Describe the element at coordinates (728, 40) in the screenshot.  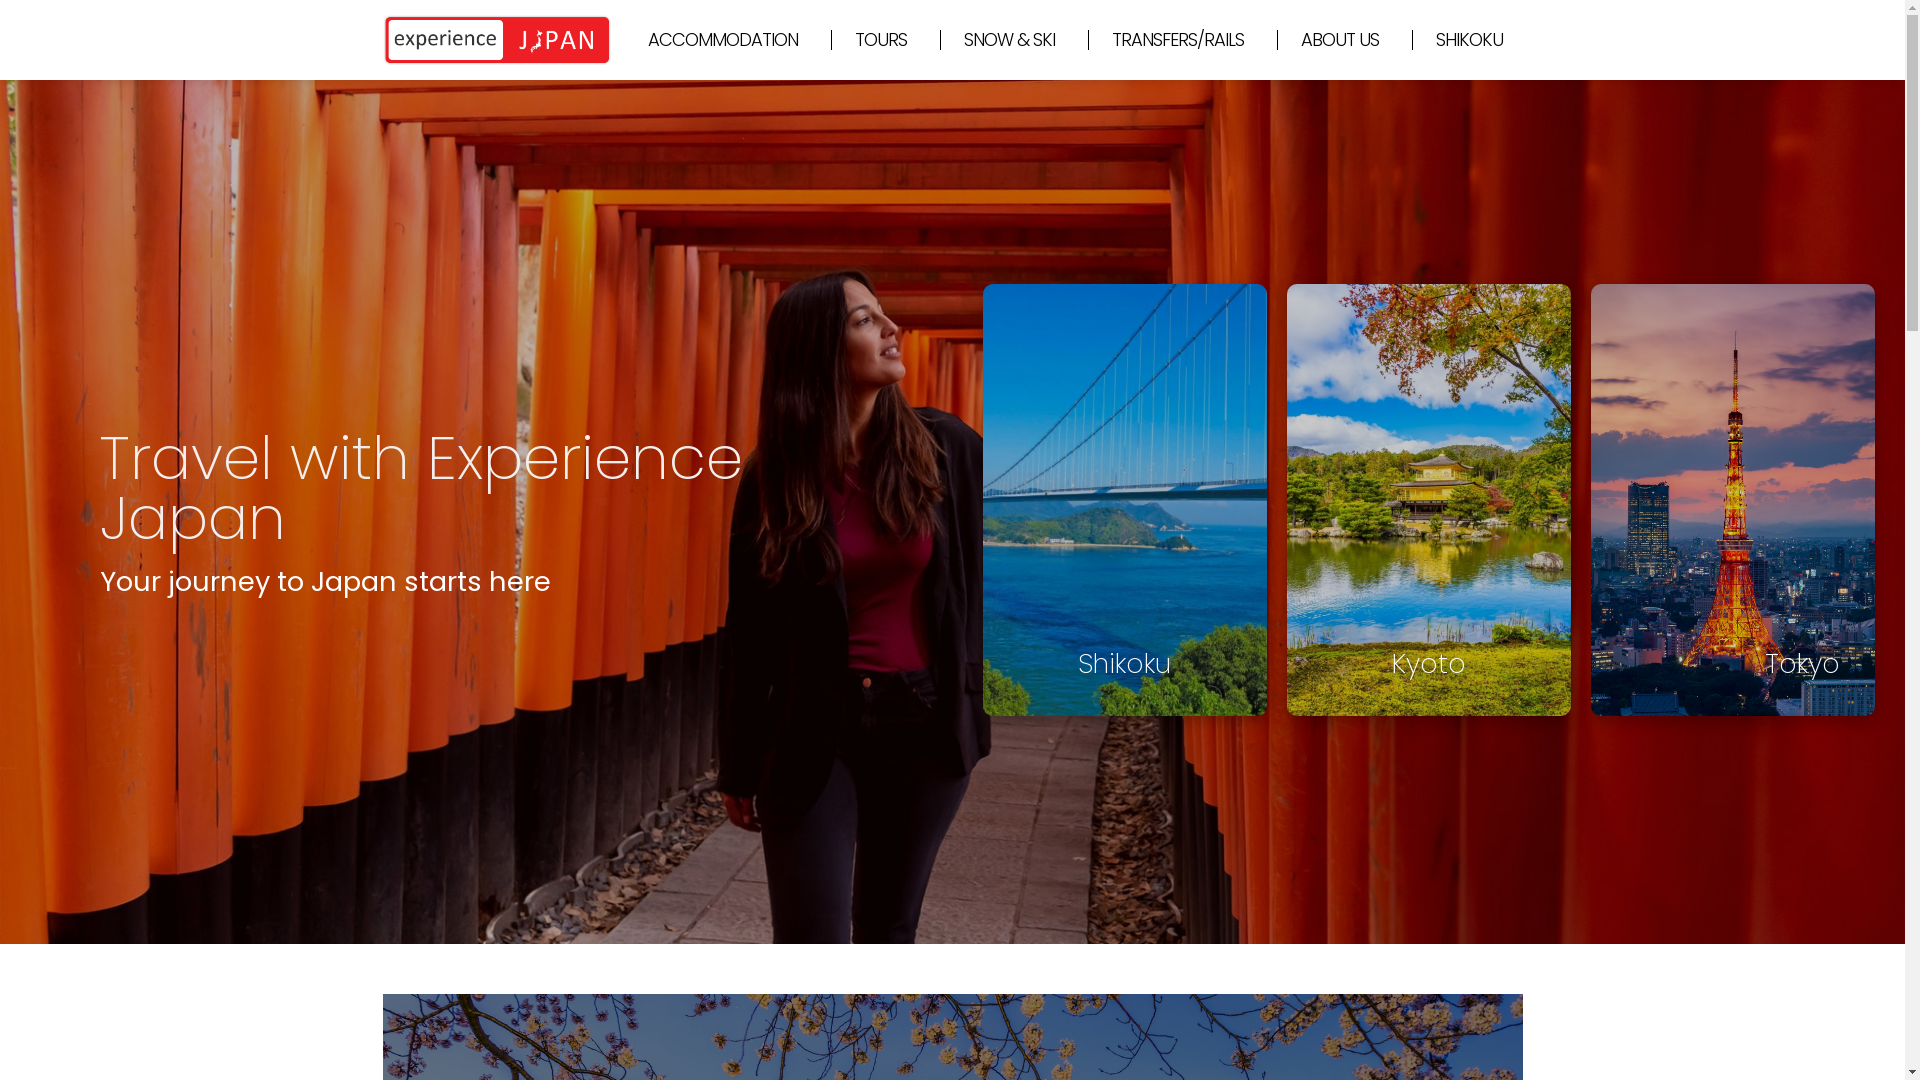
I see `ACCOMMODATION` at that location.